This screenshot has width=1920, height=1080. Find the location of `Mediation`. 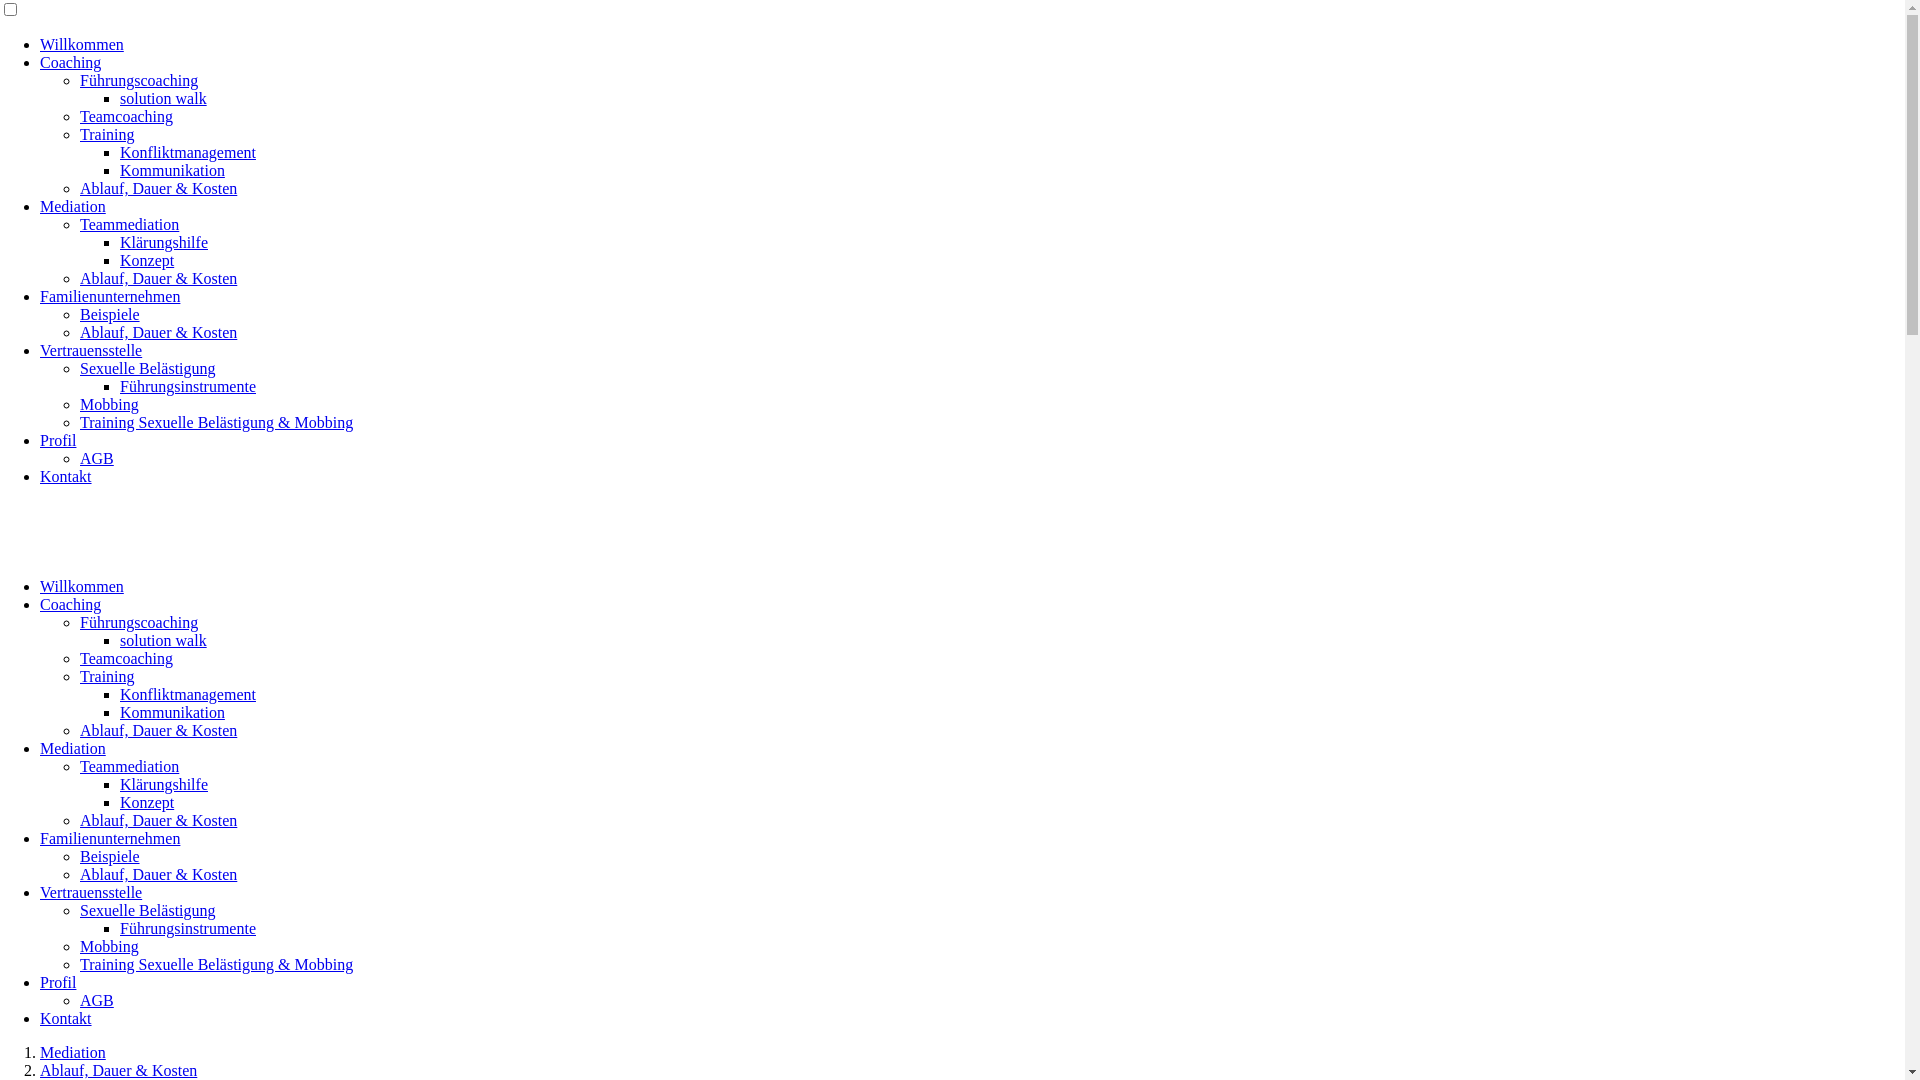

Mediation is located at coordinates (73, 748).